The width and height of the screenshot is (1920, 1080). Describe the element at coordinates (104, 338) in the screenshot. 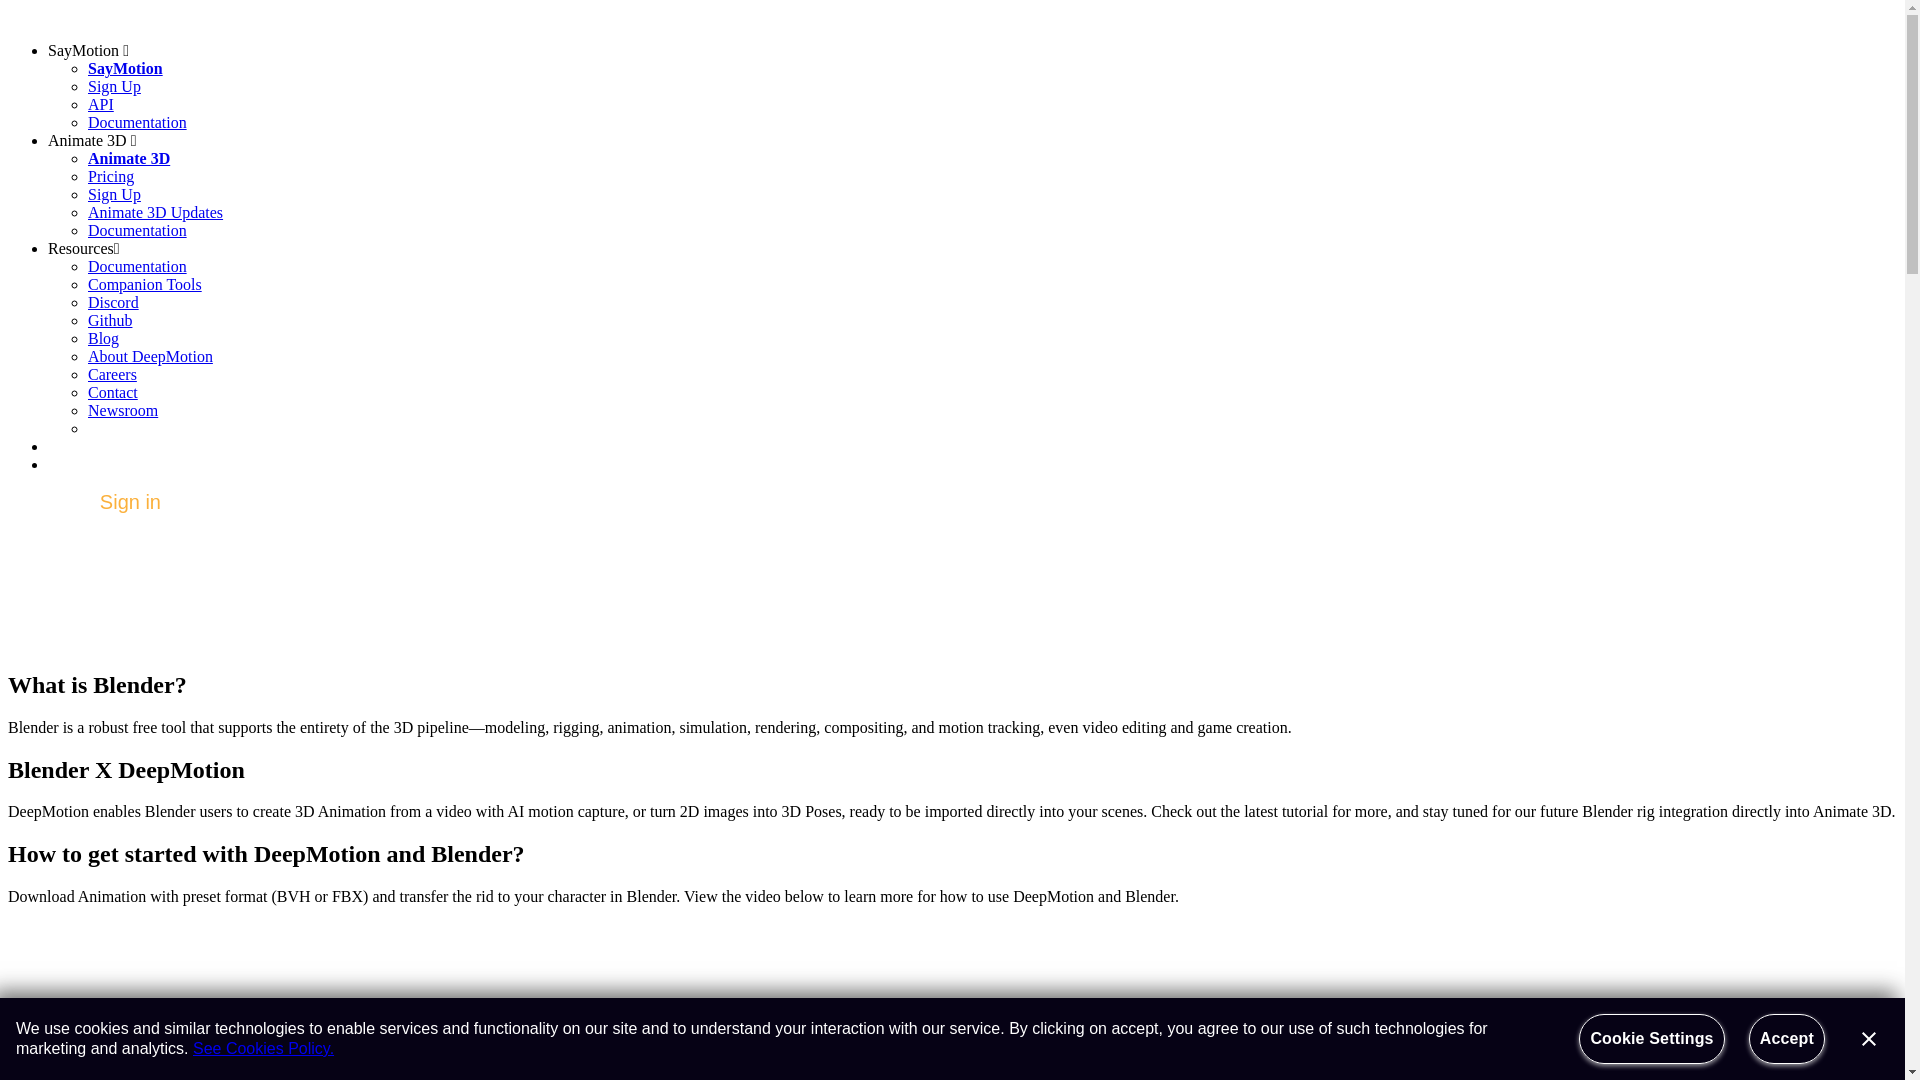

I see `Blog` at that location.